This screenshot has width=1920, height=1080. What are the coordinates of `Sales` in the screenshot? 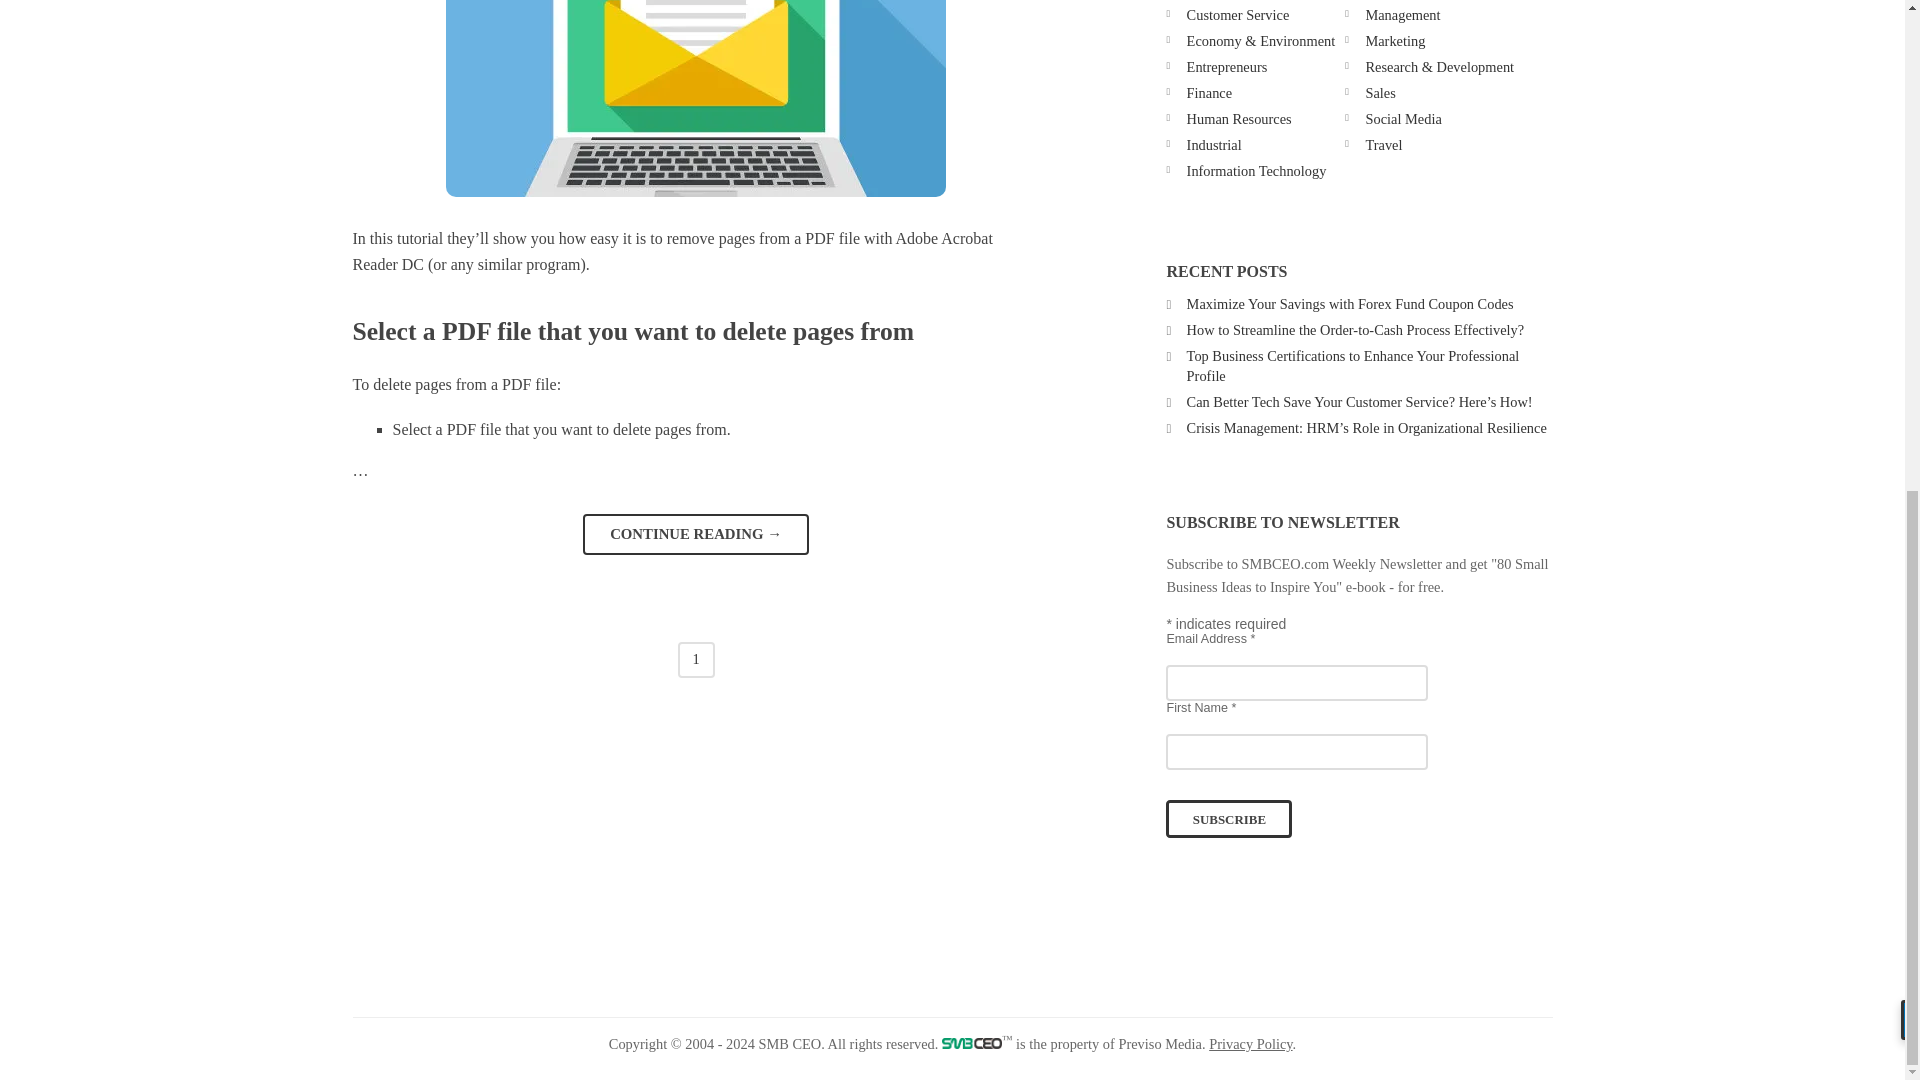 It's located at (1380, 93).